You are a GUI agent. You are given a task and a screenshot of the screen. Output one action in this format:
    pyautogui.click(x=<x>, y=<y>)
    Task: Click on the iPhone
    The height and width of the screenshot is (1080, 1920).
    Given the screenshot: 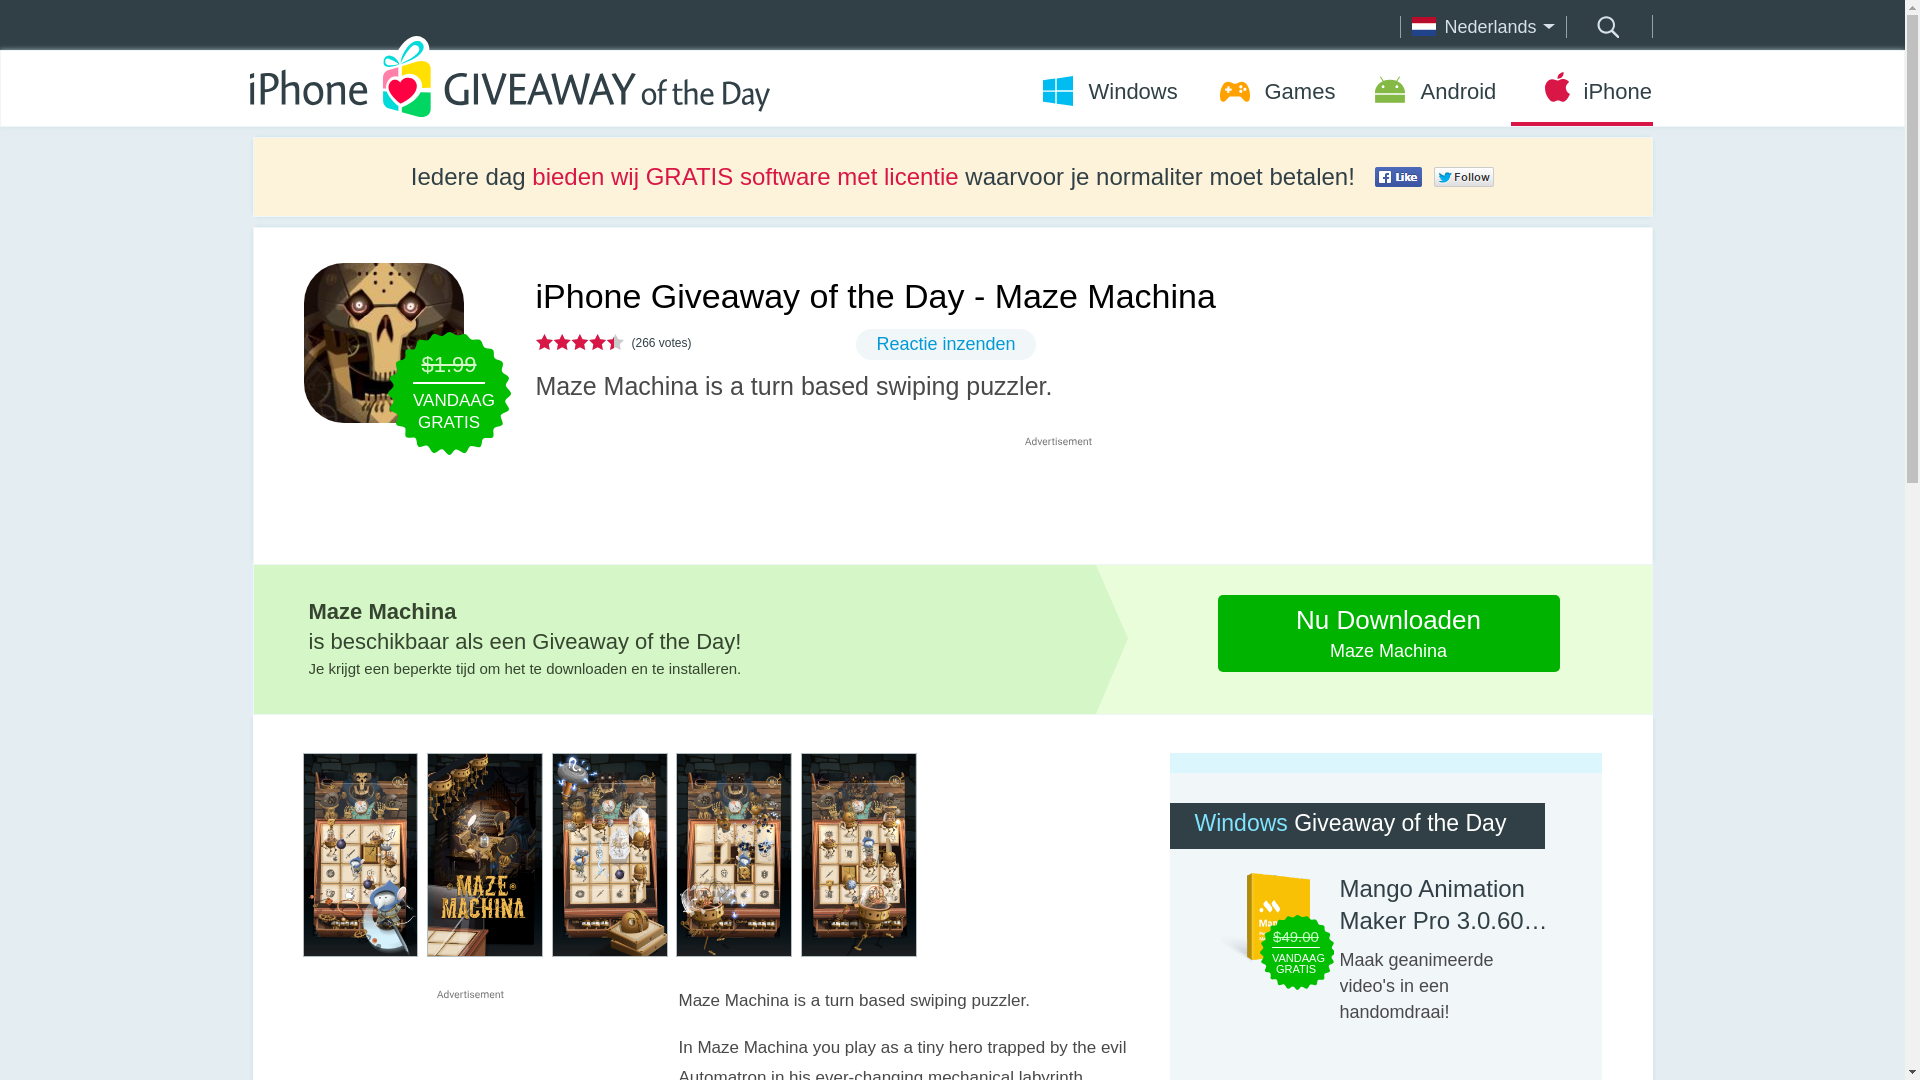 What is the action you would take?
    pyautogui.click(x=1580, y=91)
    